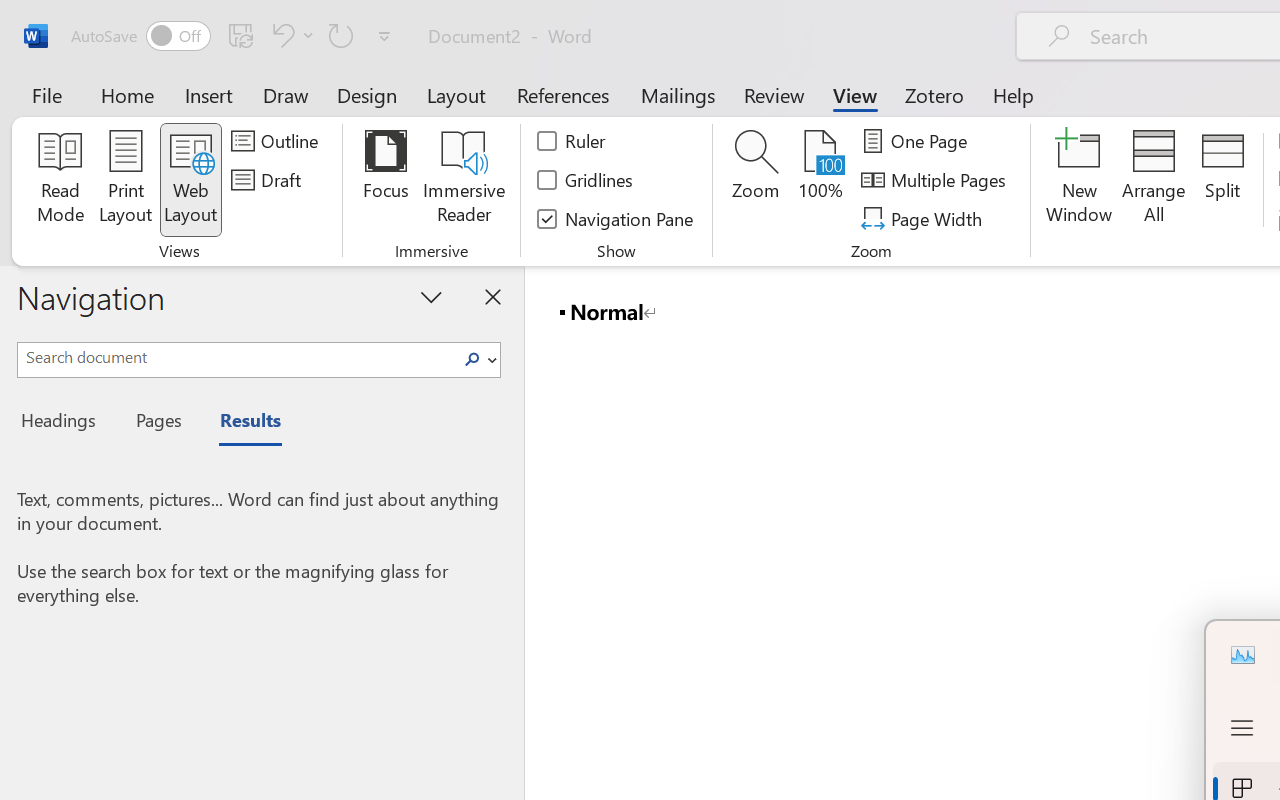  I want to click on Help, so click(1014, 94).